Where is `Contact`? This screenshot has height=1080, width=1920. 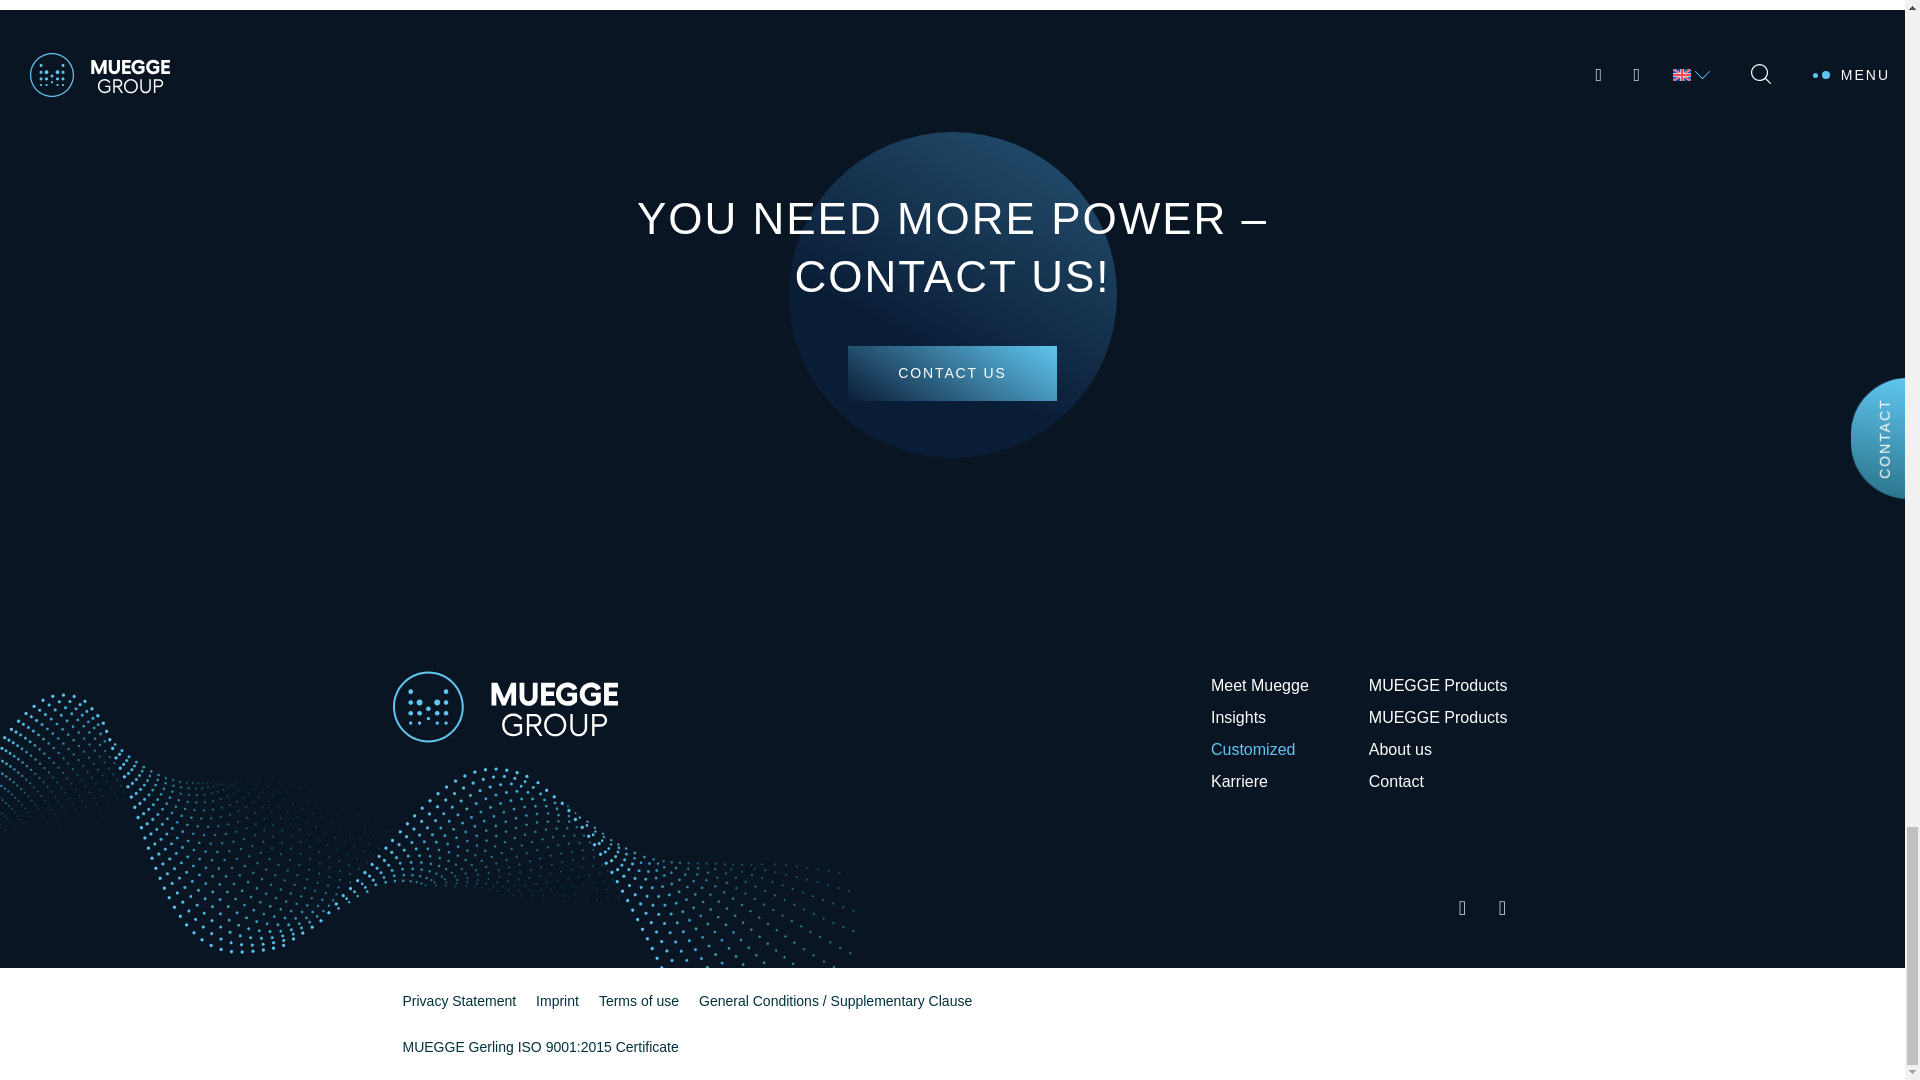
Contact is located at coordinates (1396, 782).